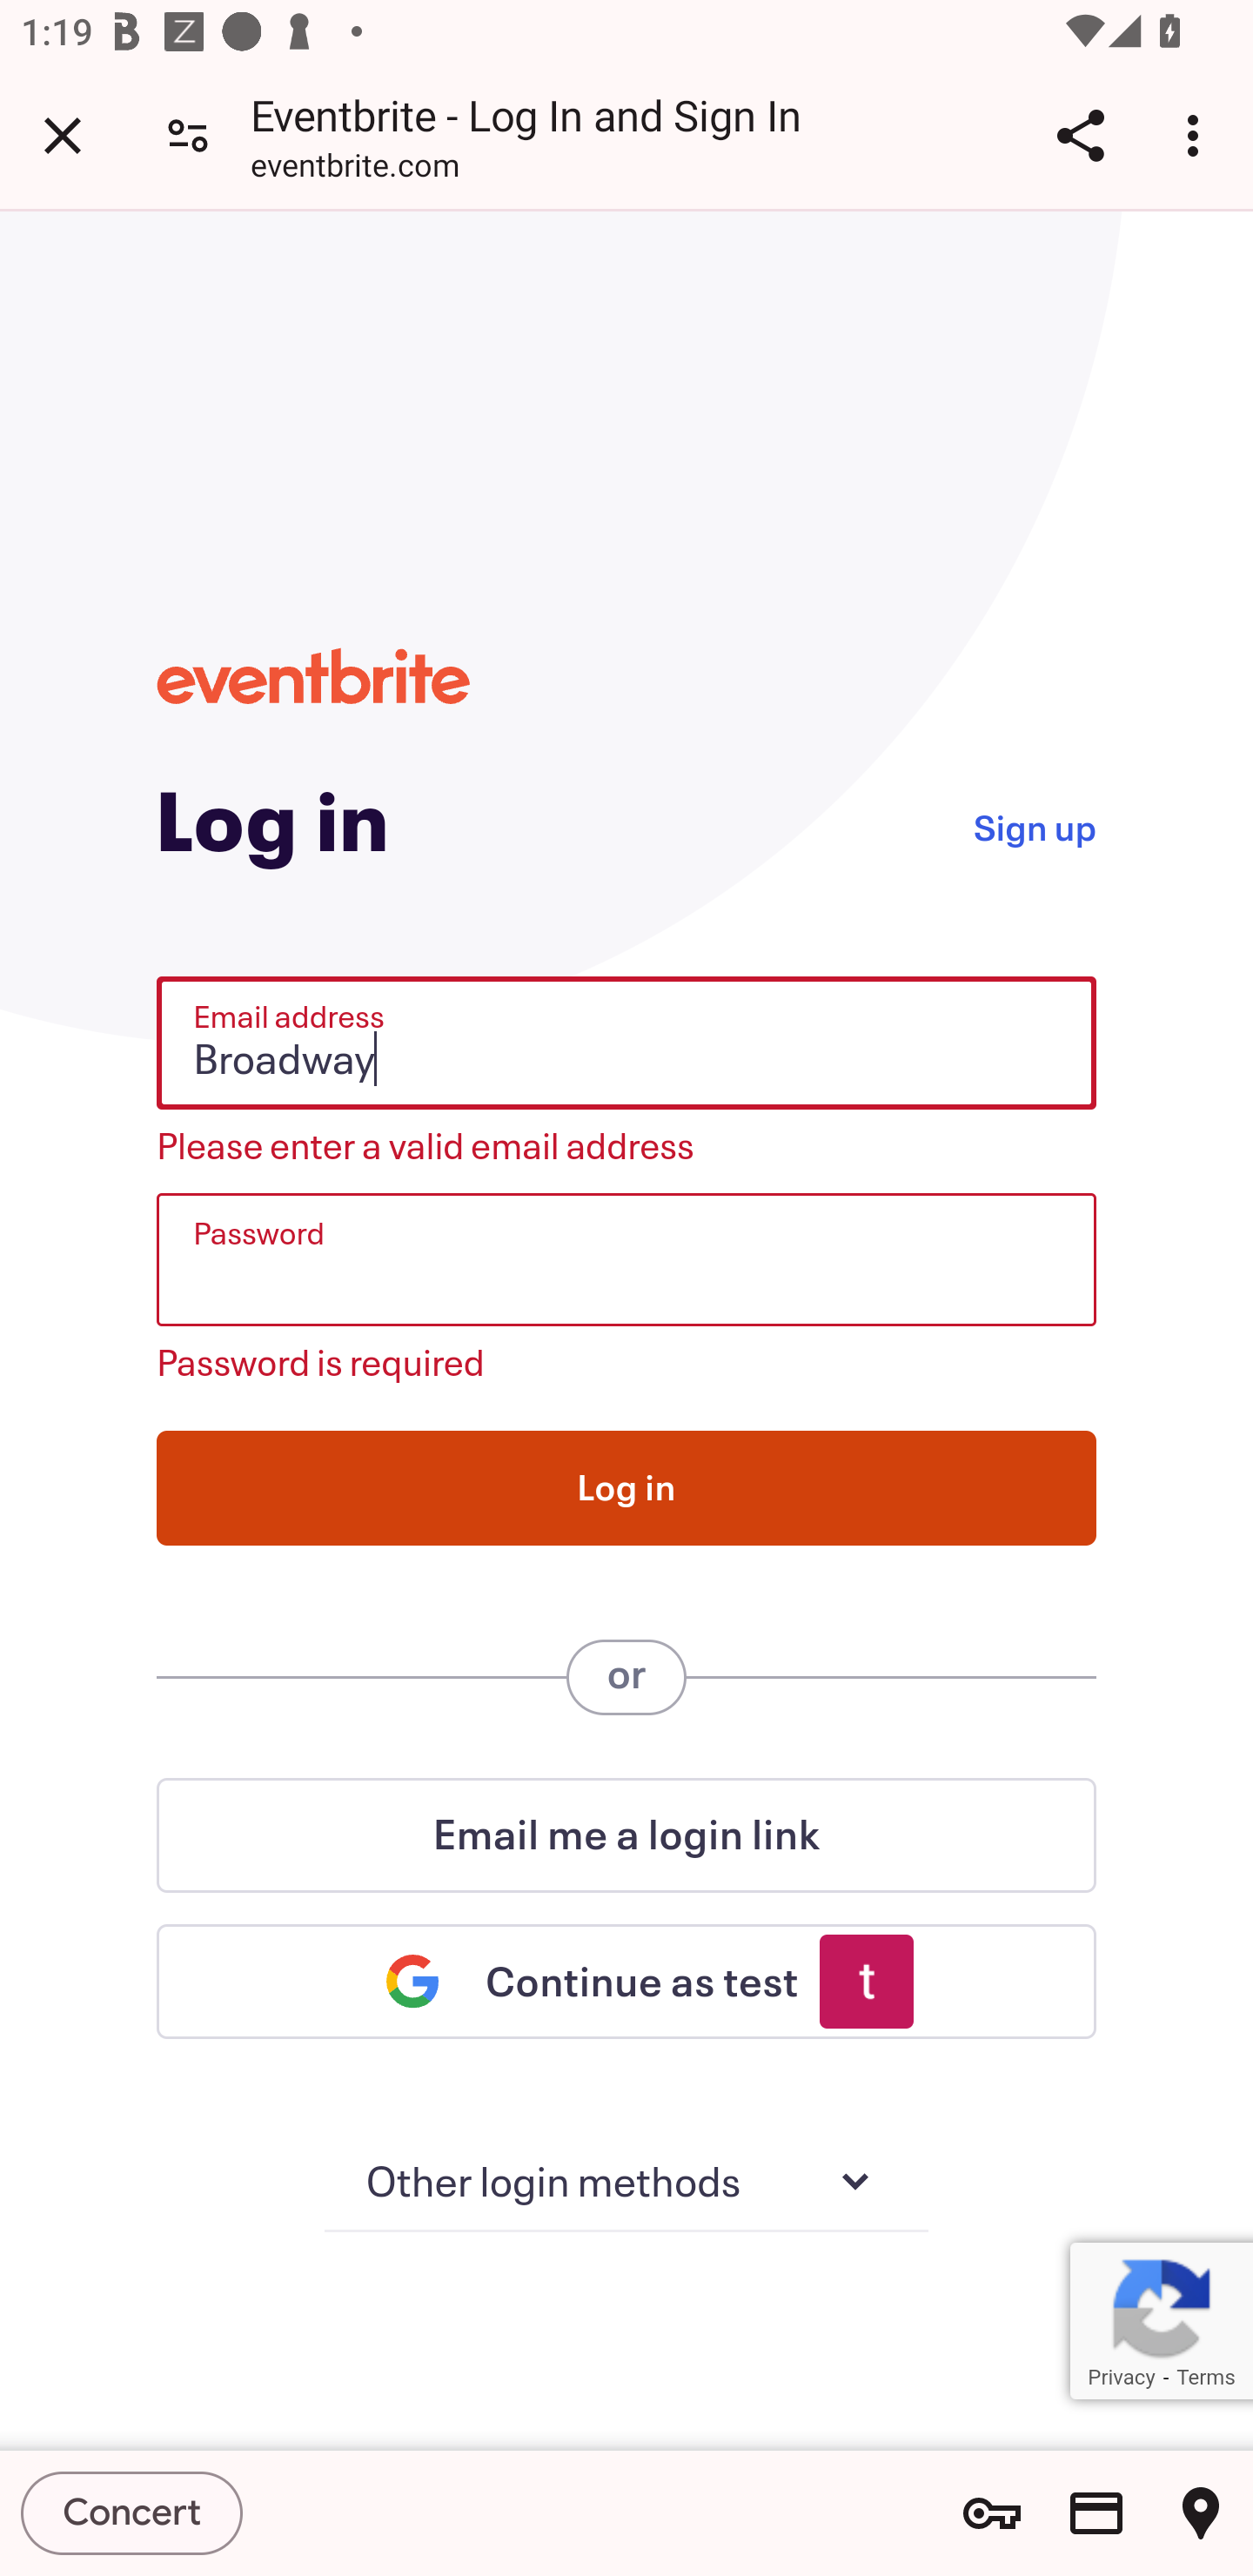 This screenshot has height=2576, width=1253. I want to click on Terms, so click(1206, 2378).